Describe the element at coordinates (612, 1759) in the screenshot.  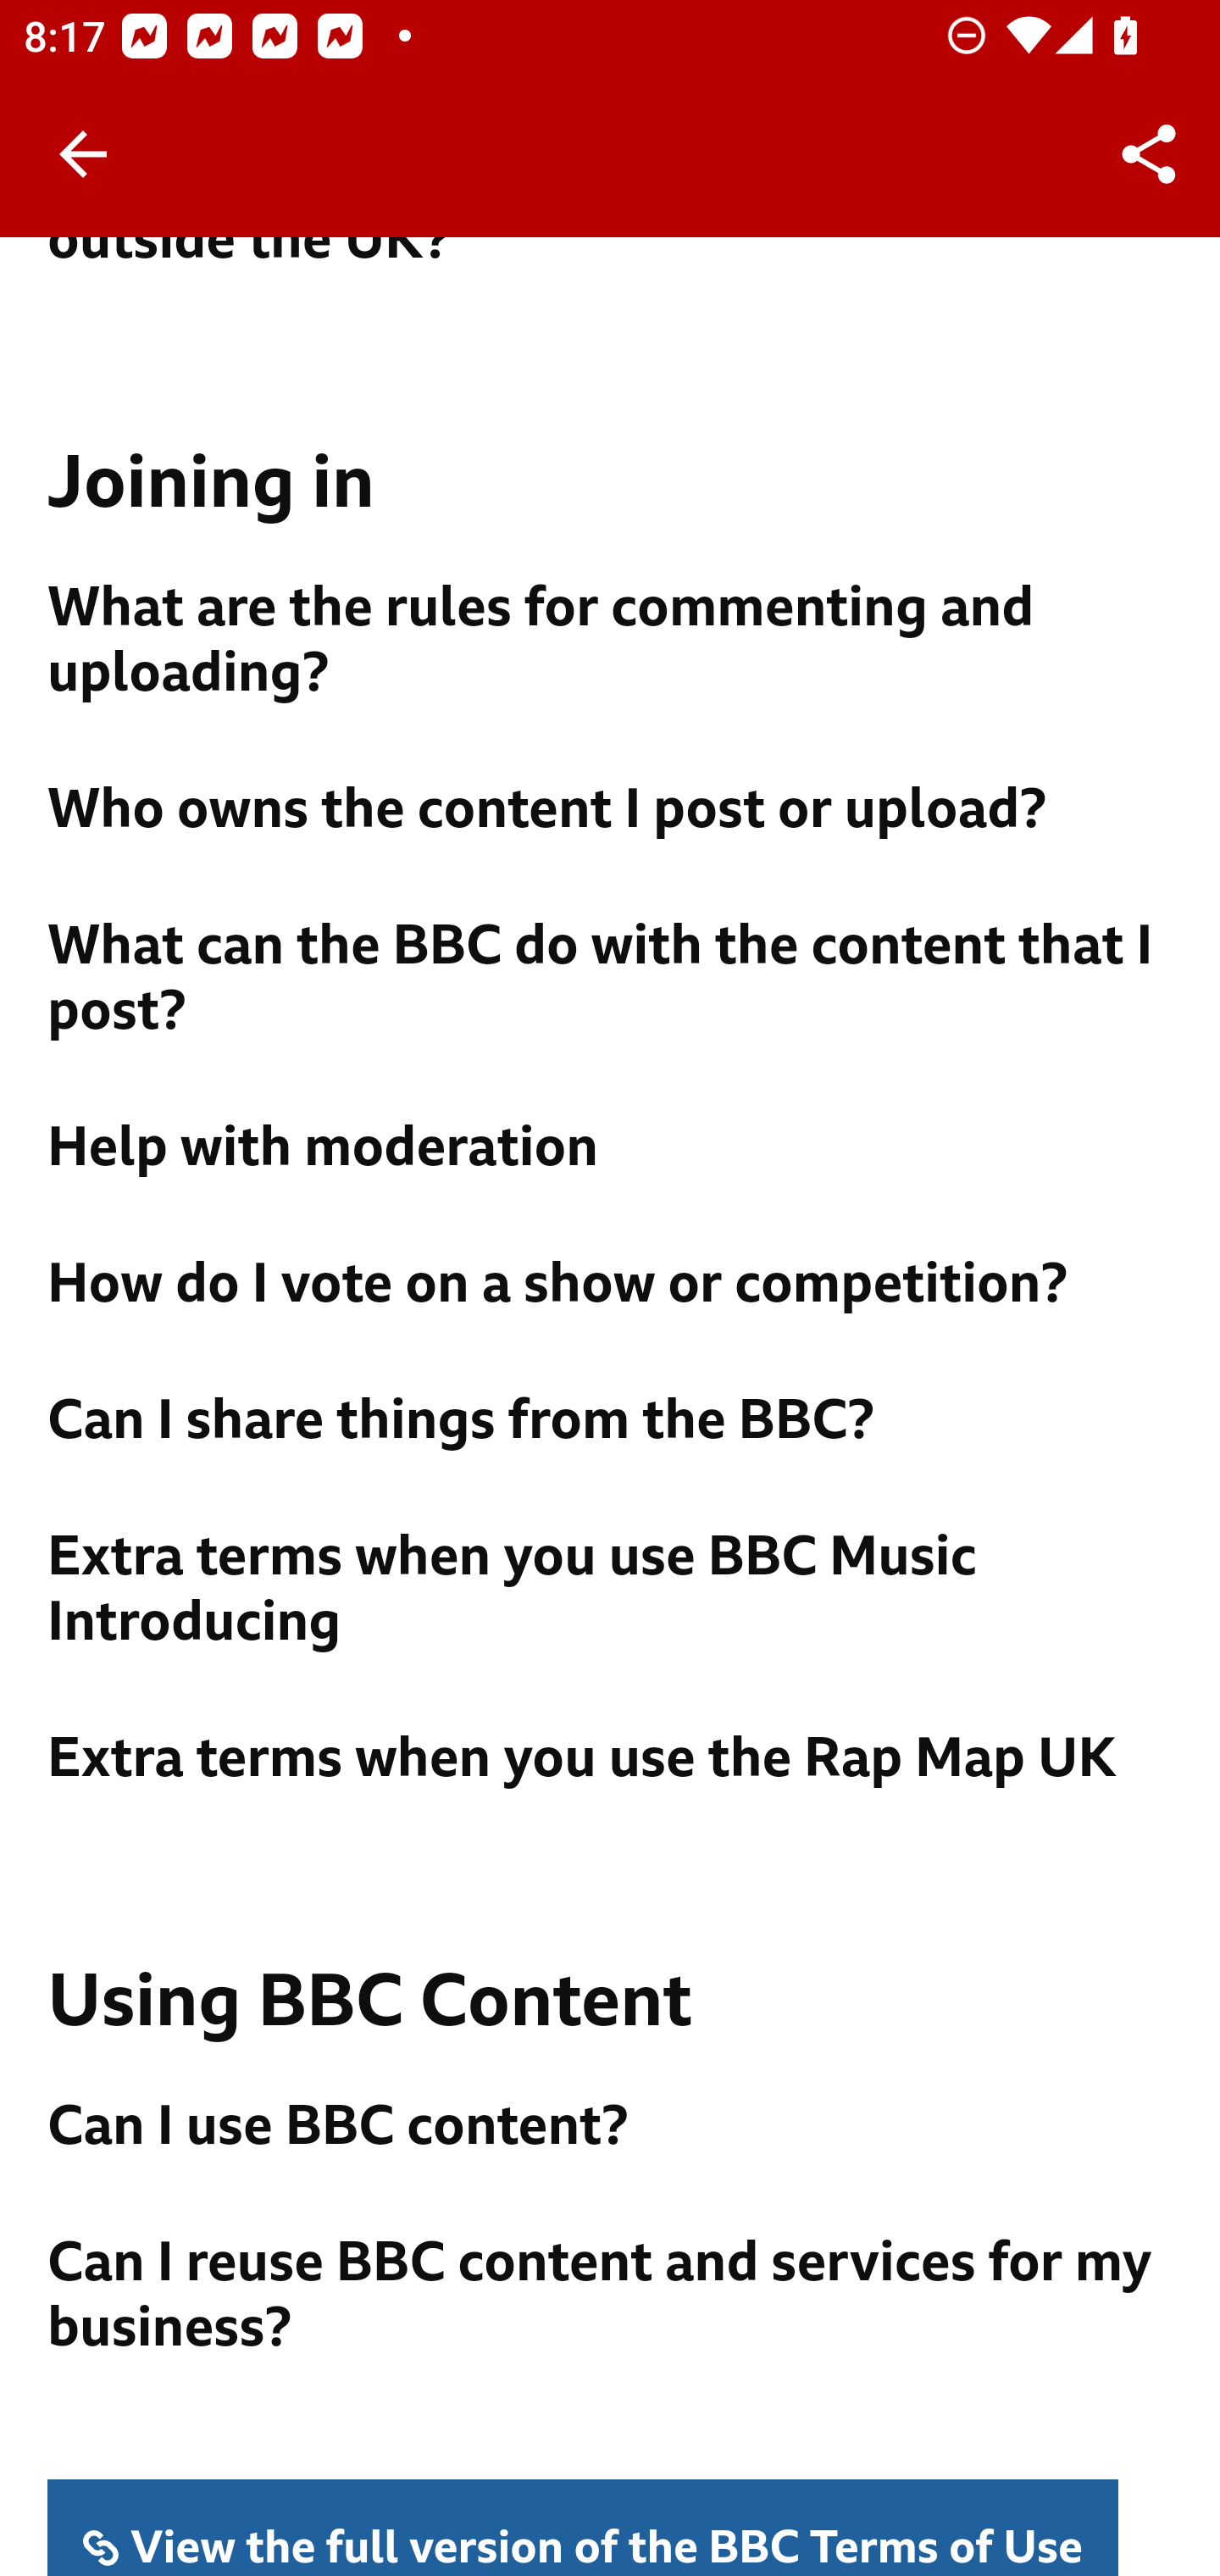
I see `Extra terms when you use the Rap Map UK` at that location.